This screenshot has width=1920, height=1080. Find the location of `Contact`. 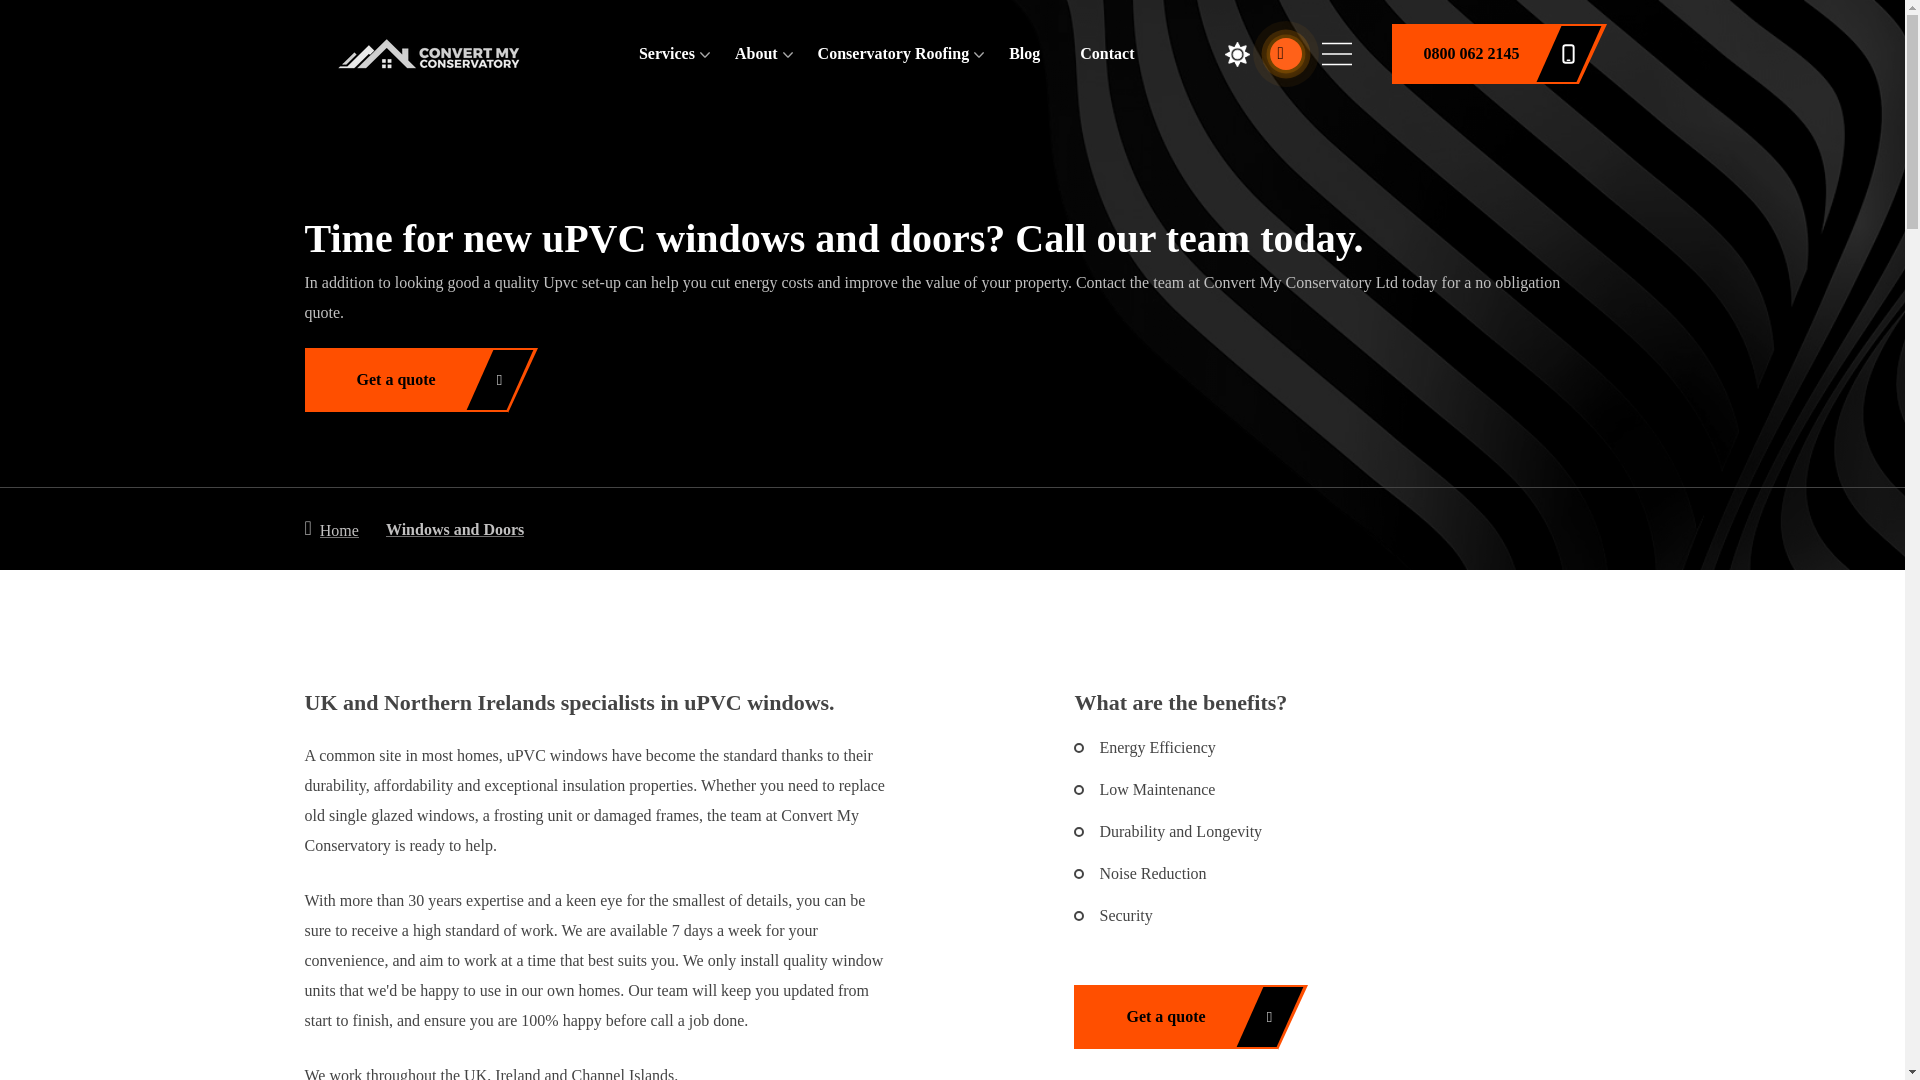

Contact is located at coordinates (1106, 53).